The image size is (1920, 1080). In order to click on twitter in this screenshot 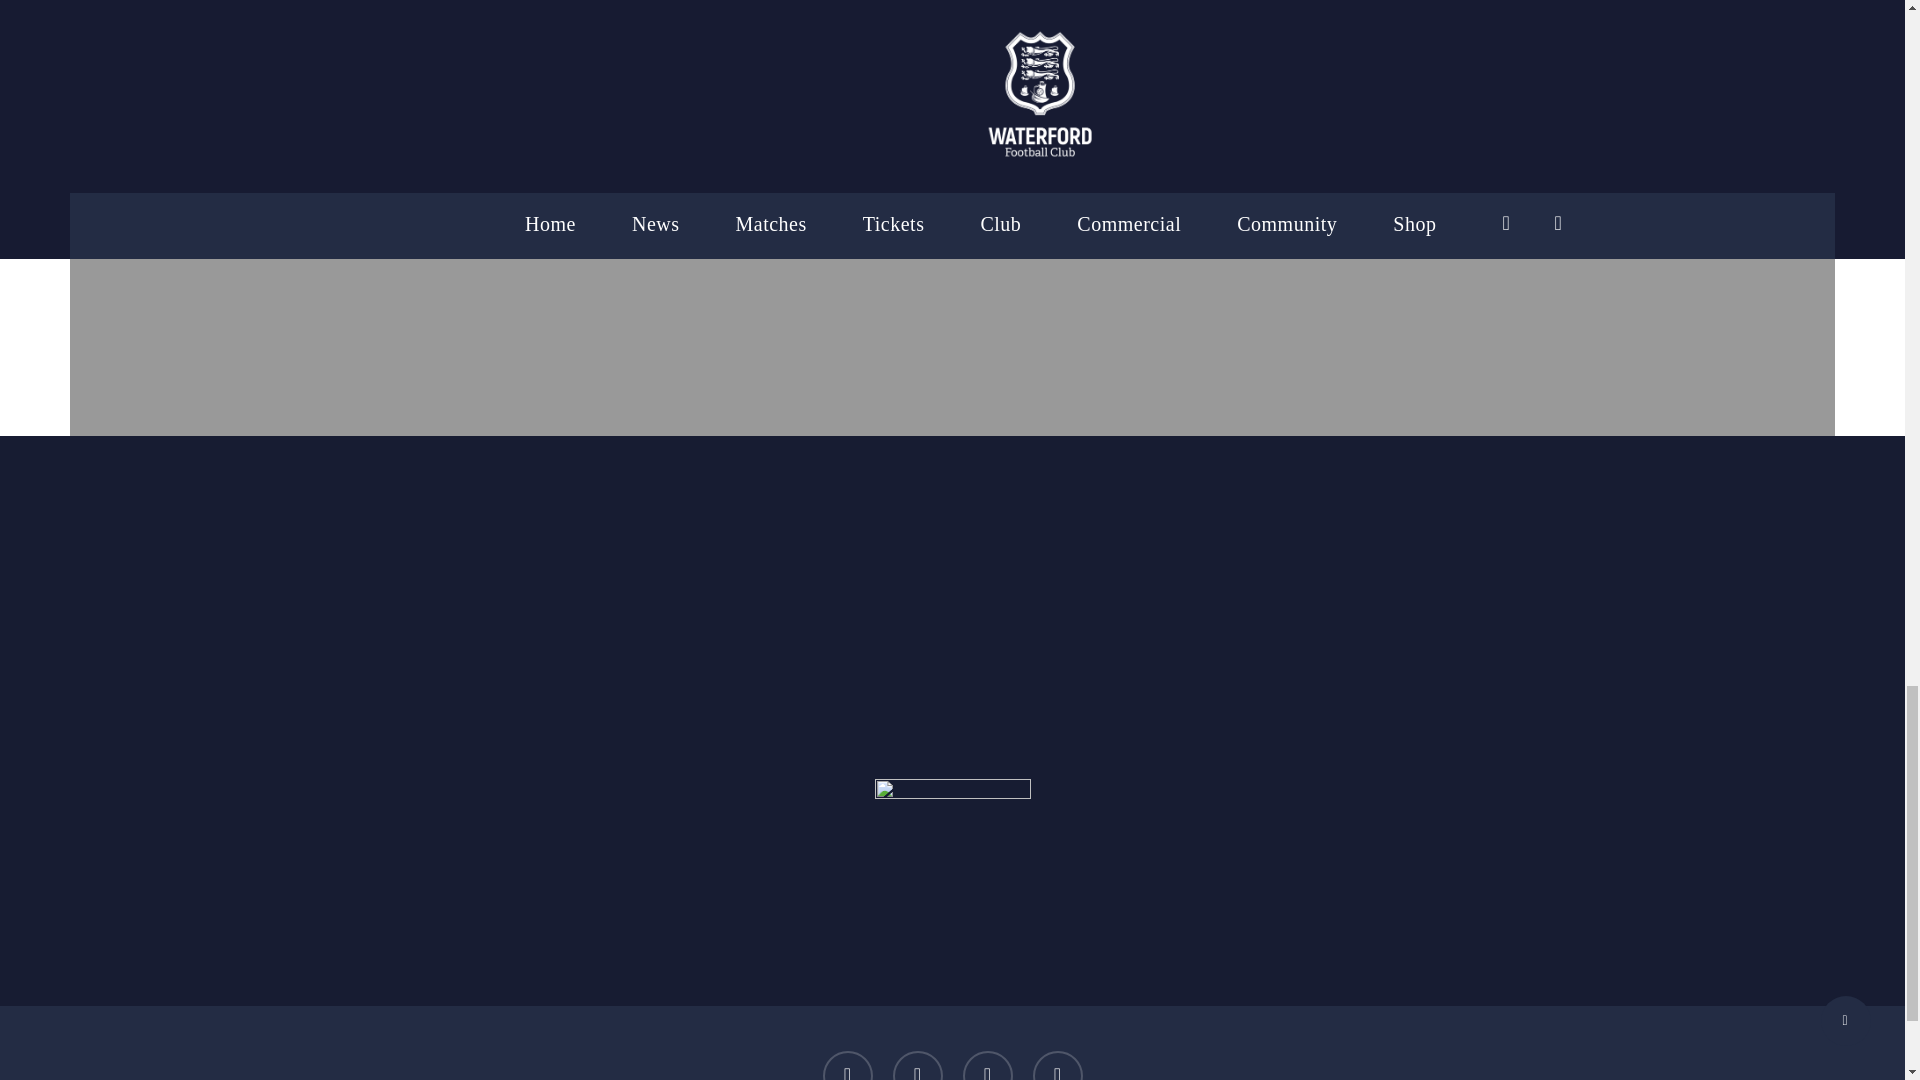, I will do `click(846, 1065)`.